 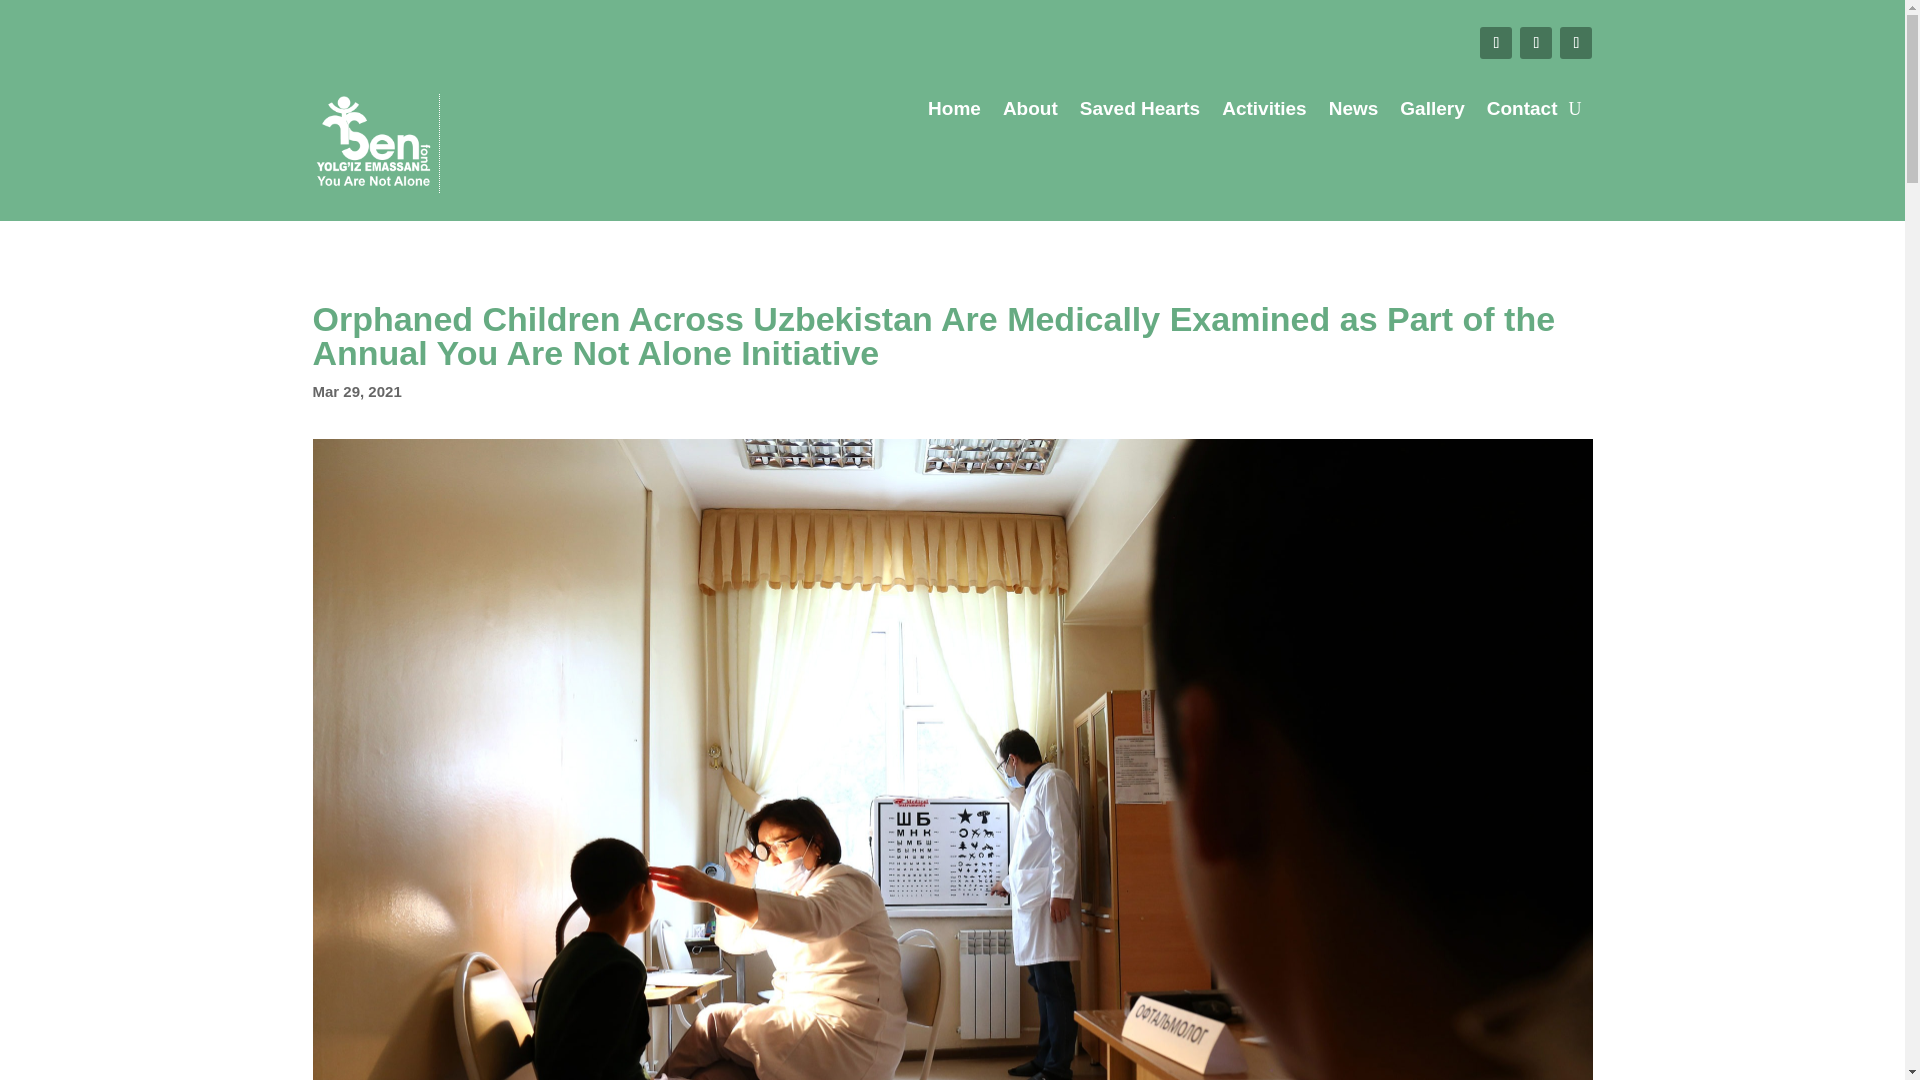 What do you see at coordinates (373, 143) in the screenshot?
I see `sen-uzArtboard 1` at bounding box center [373, 143].